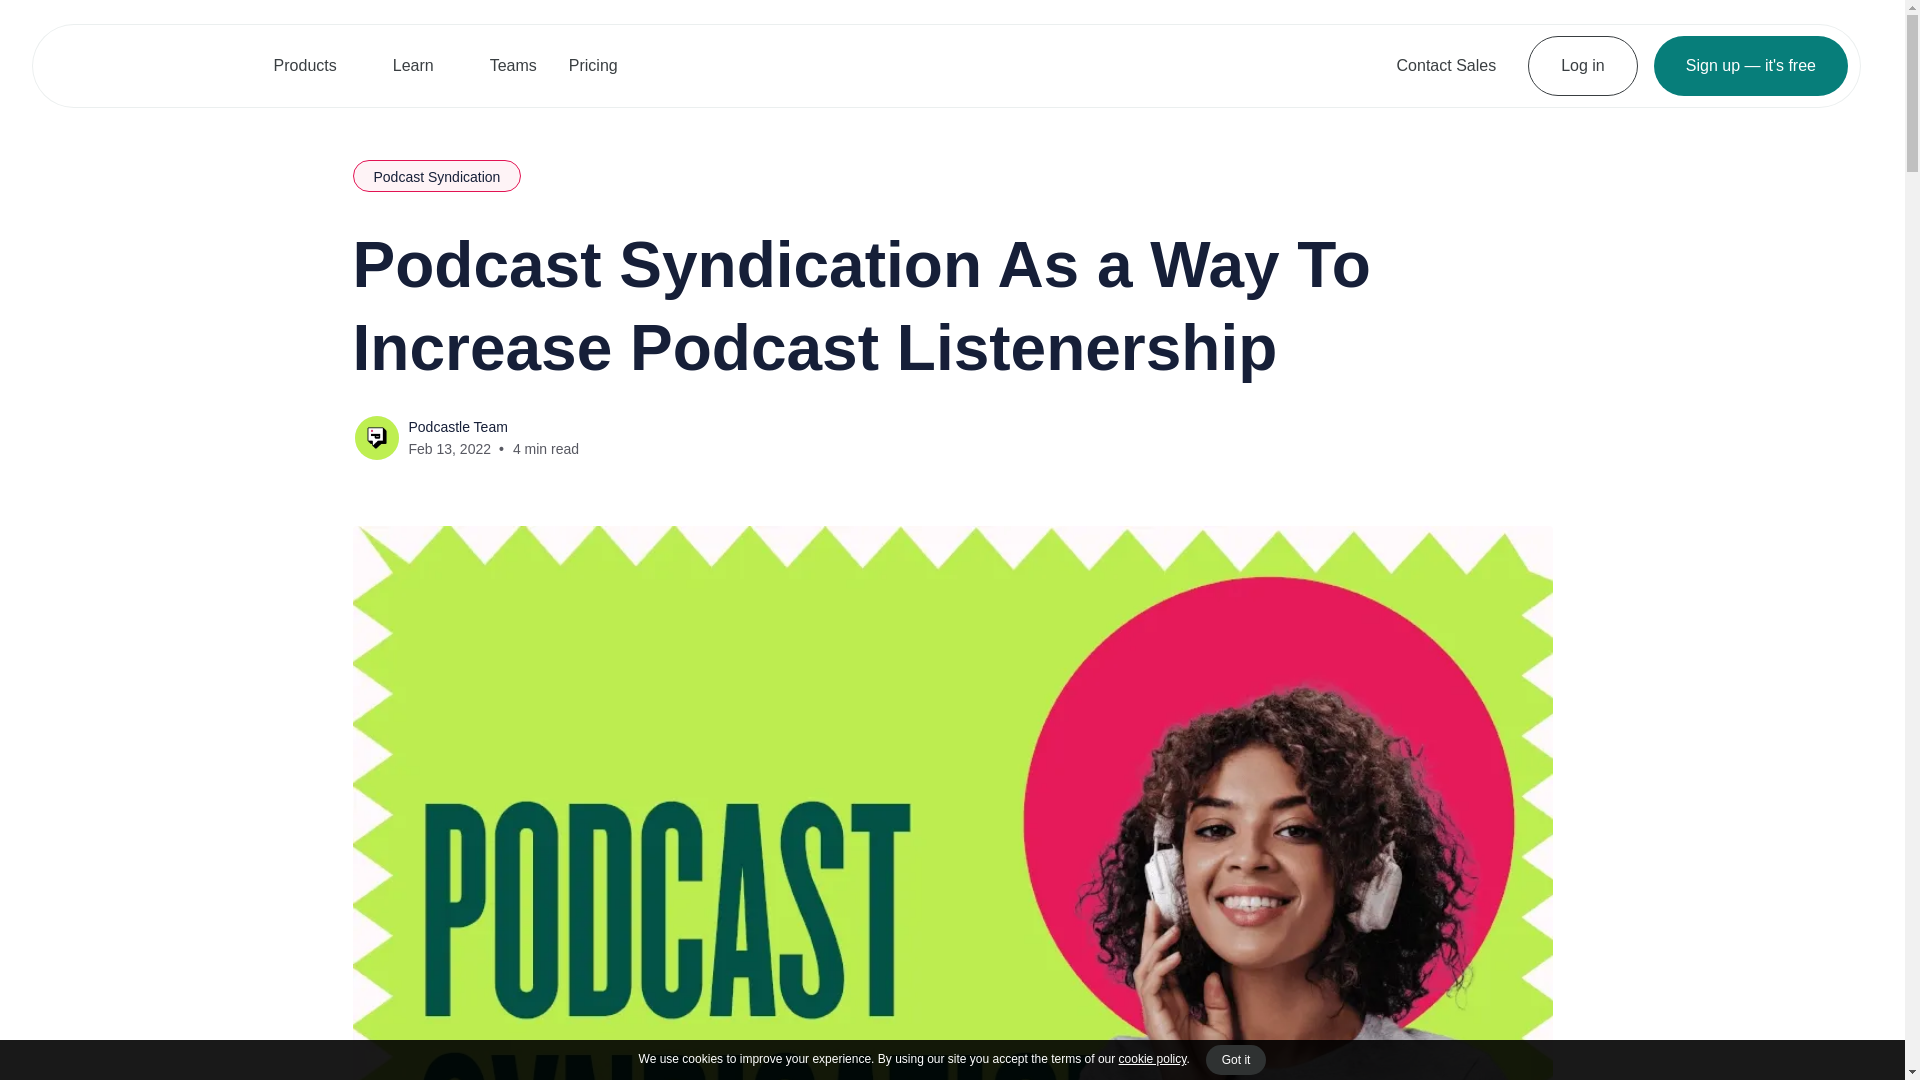 This screenshot has height=1080, width=1920. I want to click on Podcastle Team, so click(456, 427).